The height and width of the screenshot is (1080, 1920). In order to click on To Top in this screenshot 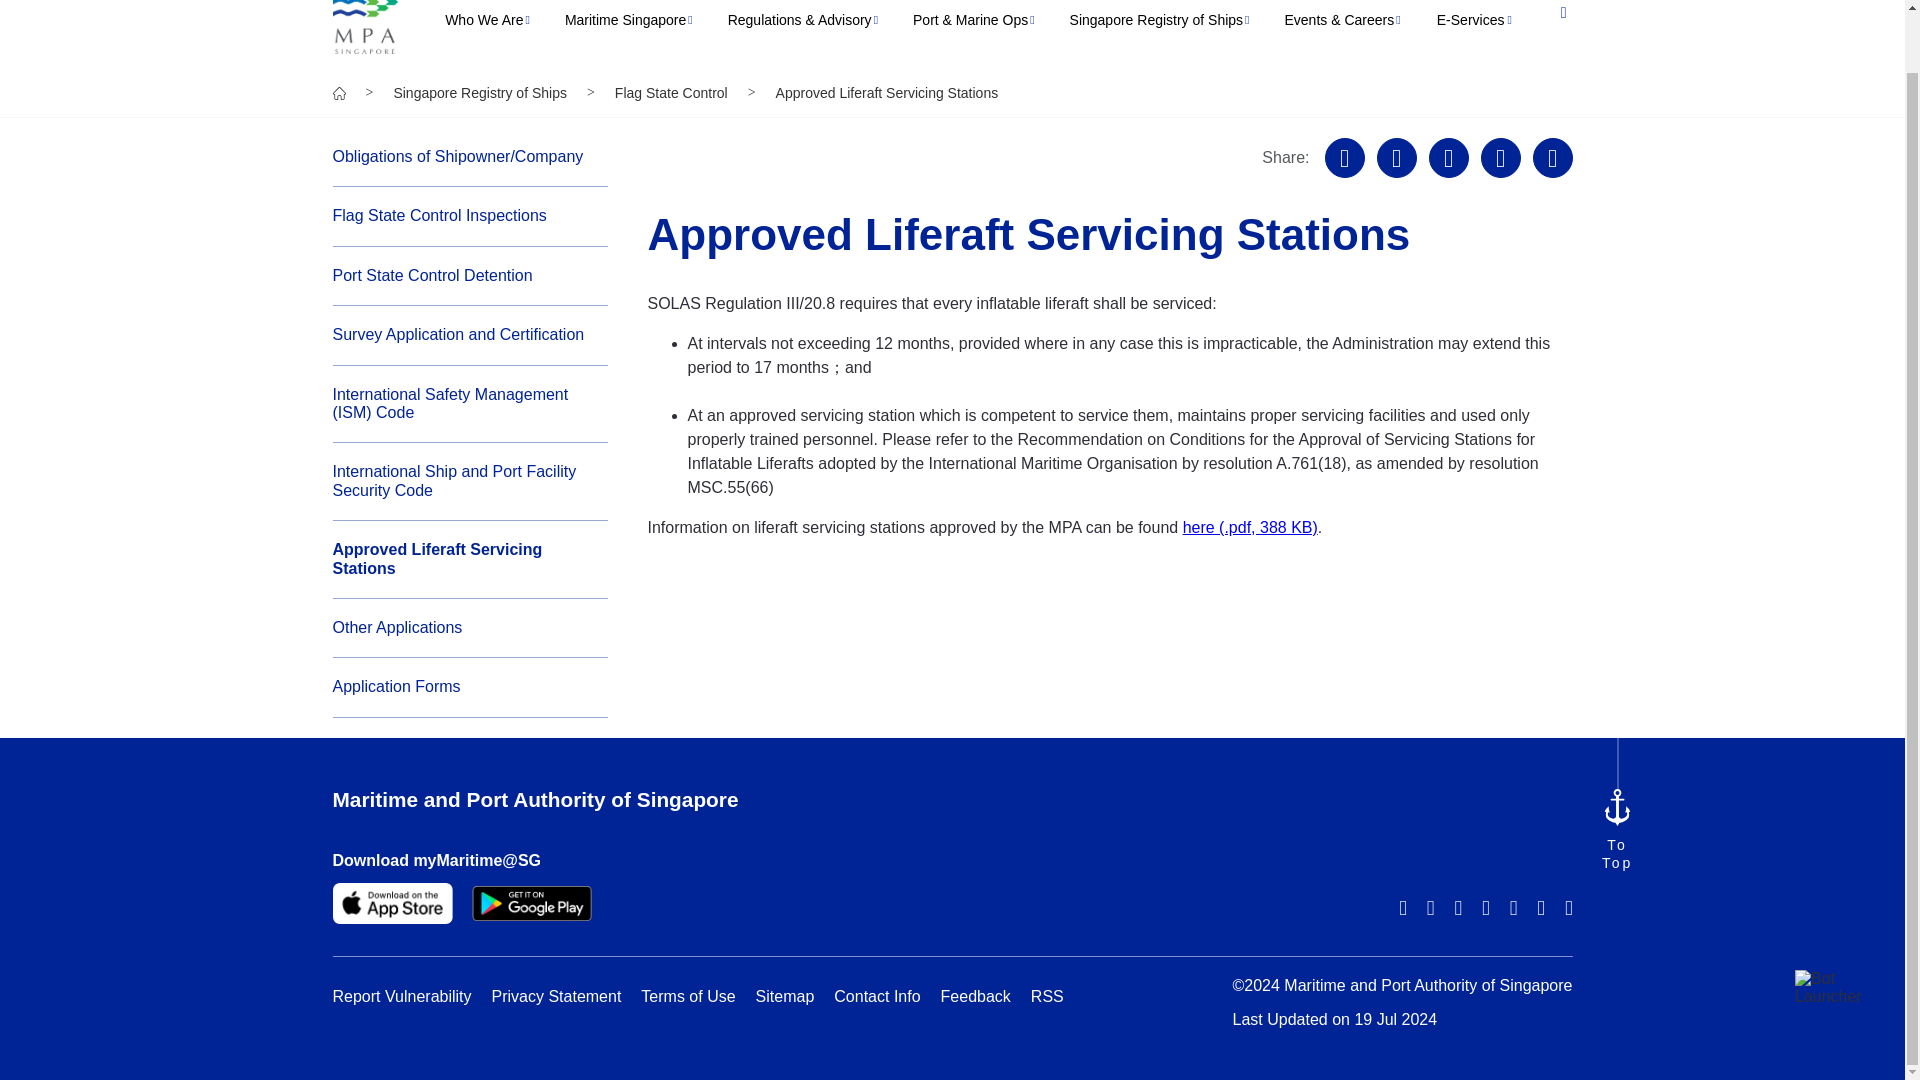, I will do `click(1616, 830)`.